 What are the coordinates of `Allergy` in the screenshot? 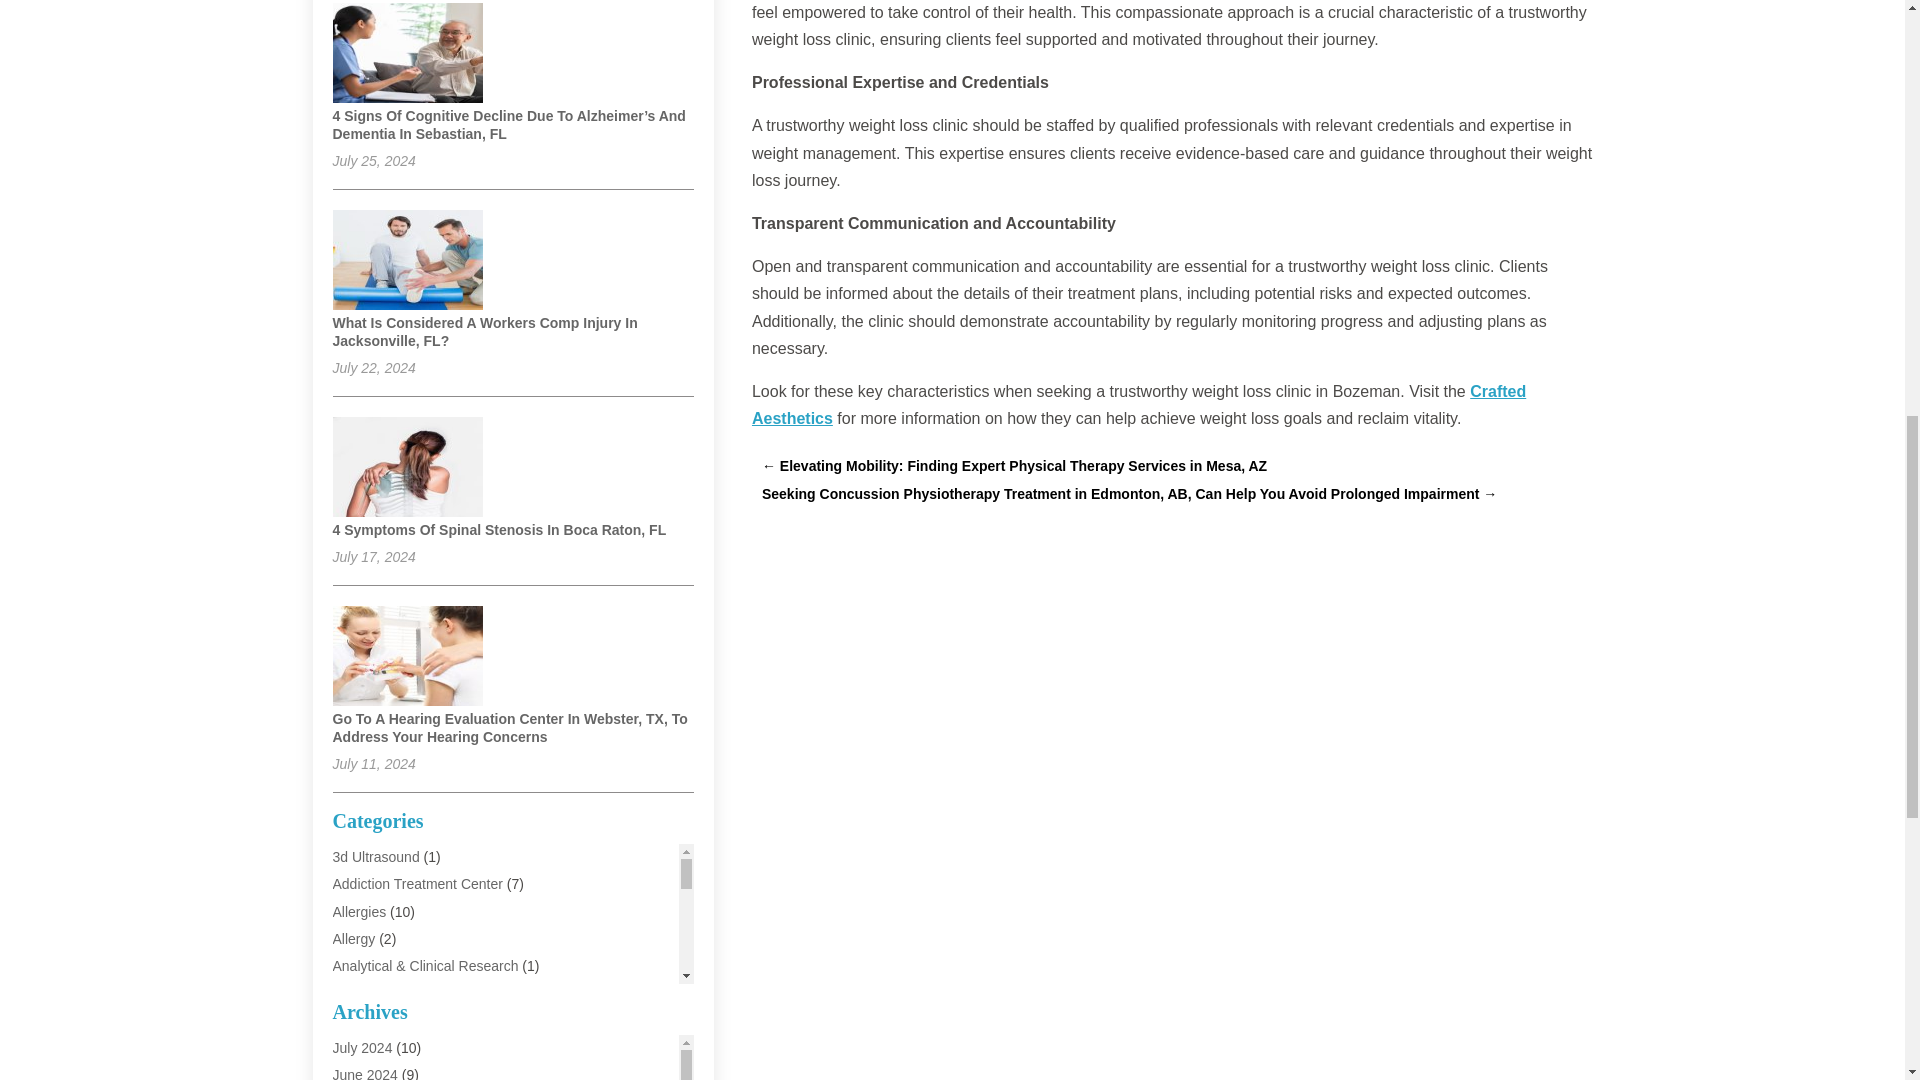 It's located at (353, 938).